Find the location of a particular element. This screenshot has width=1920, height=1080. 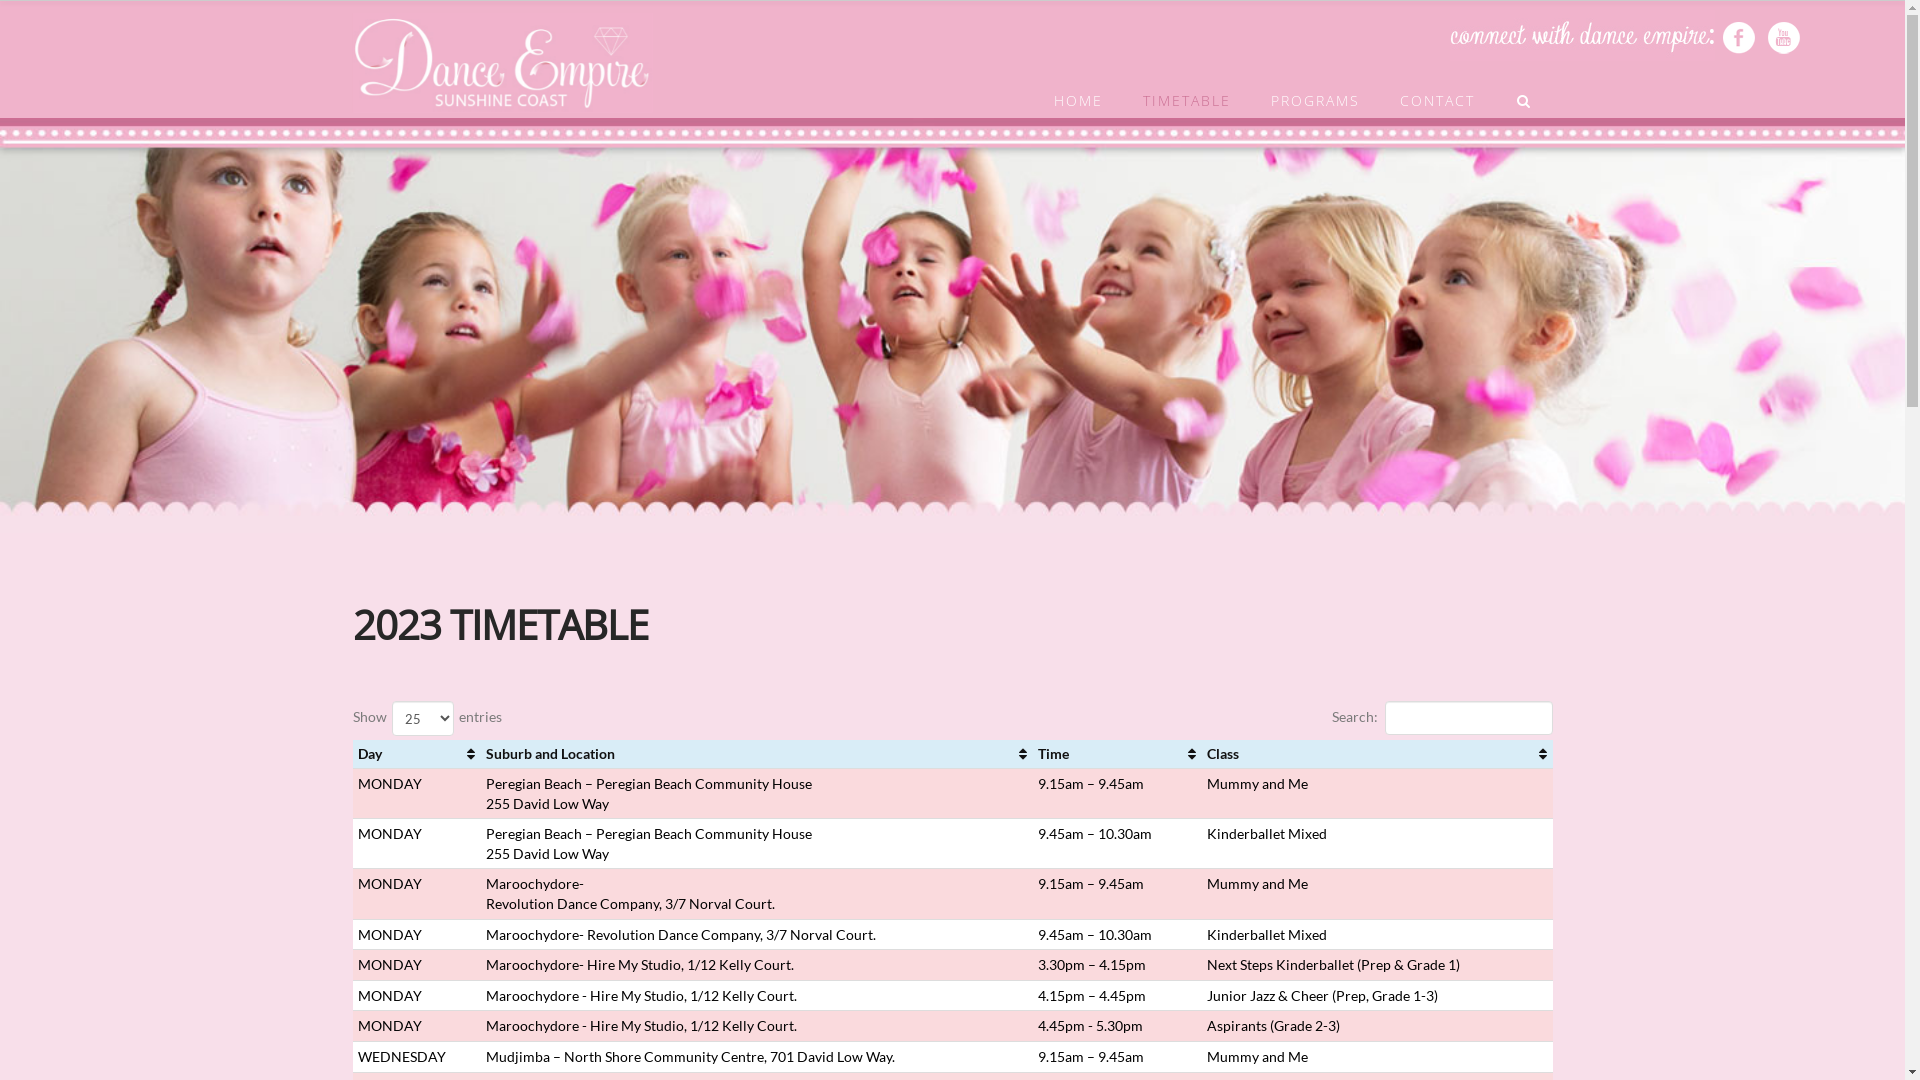

  is located at coordinates (1739, 38).